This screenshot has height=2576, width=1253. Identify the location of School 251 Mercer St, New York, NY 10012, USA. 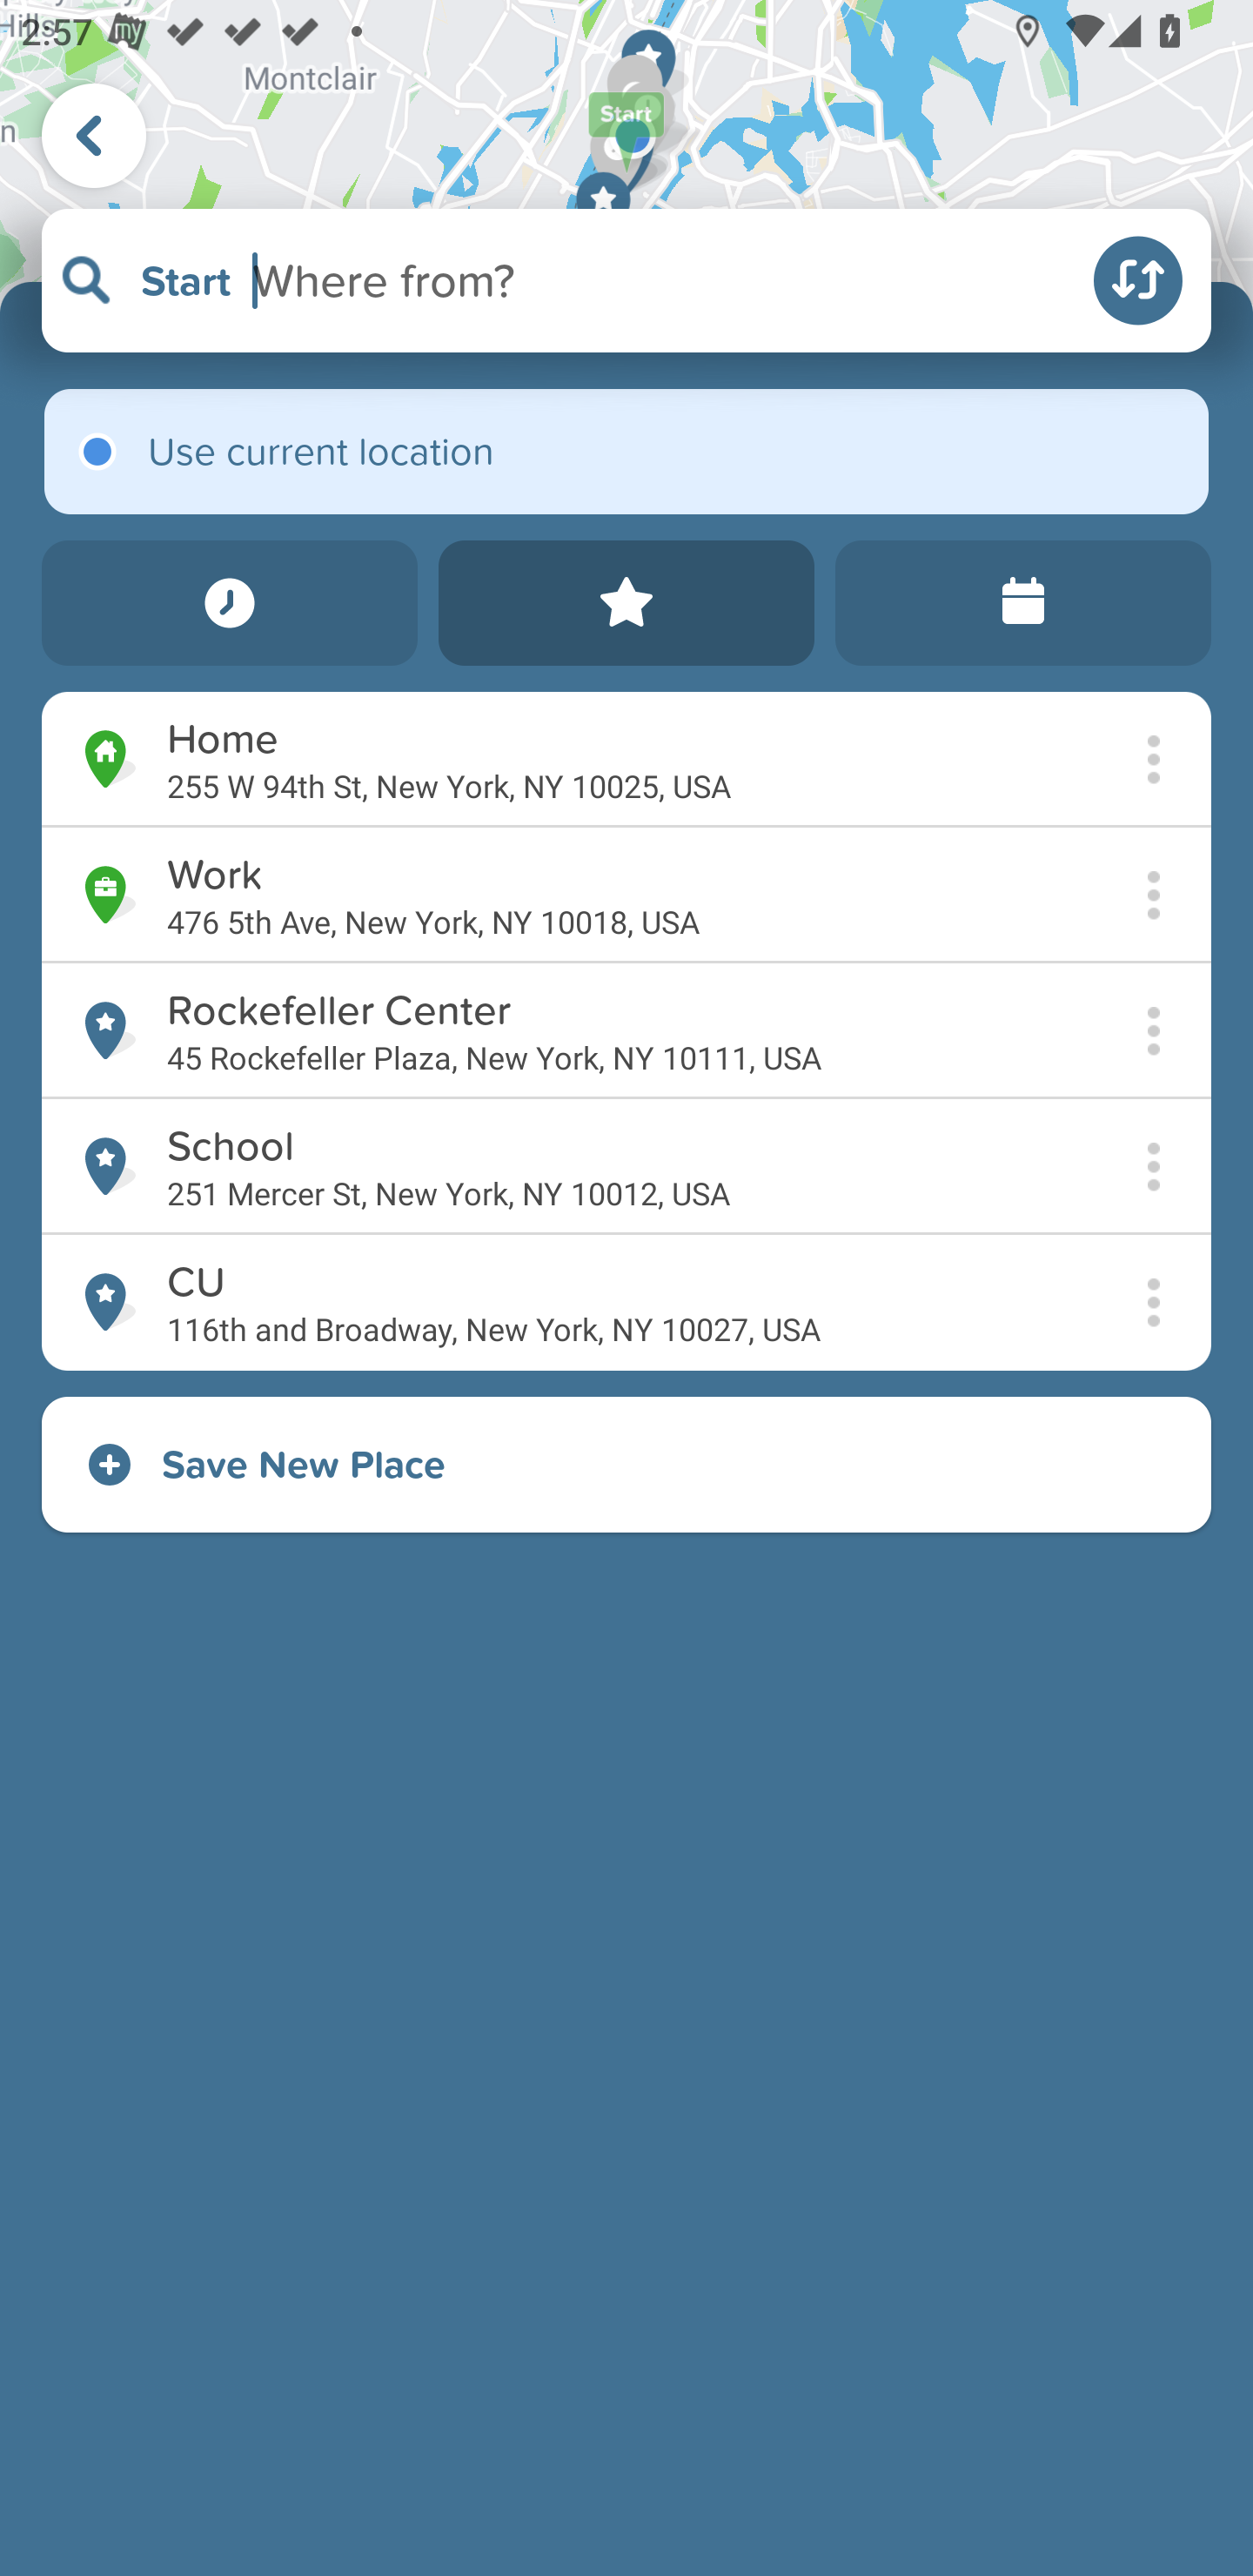
(626, 1166).